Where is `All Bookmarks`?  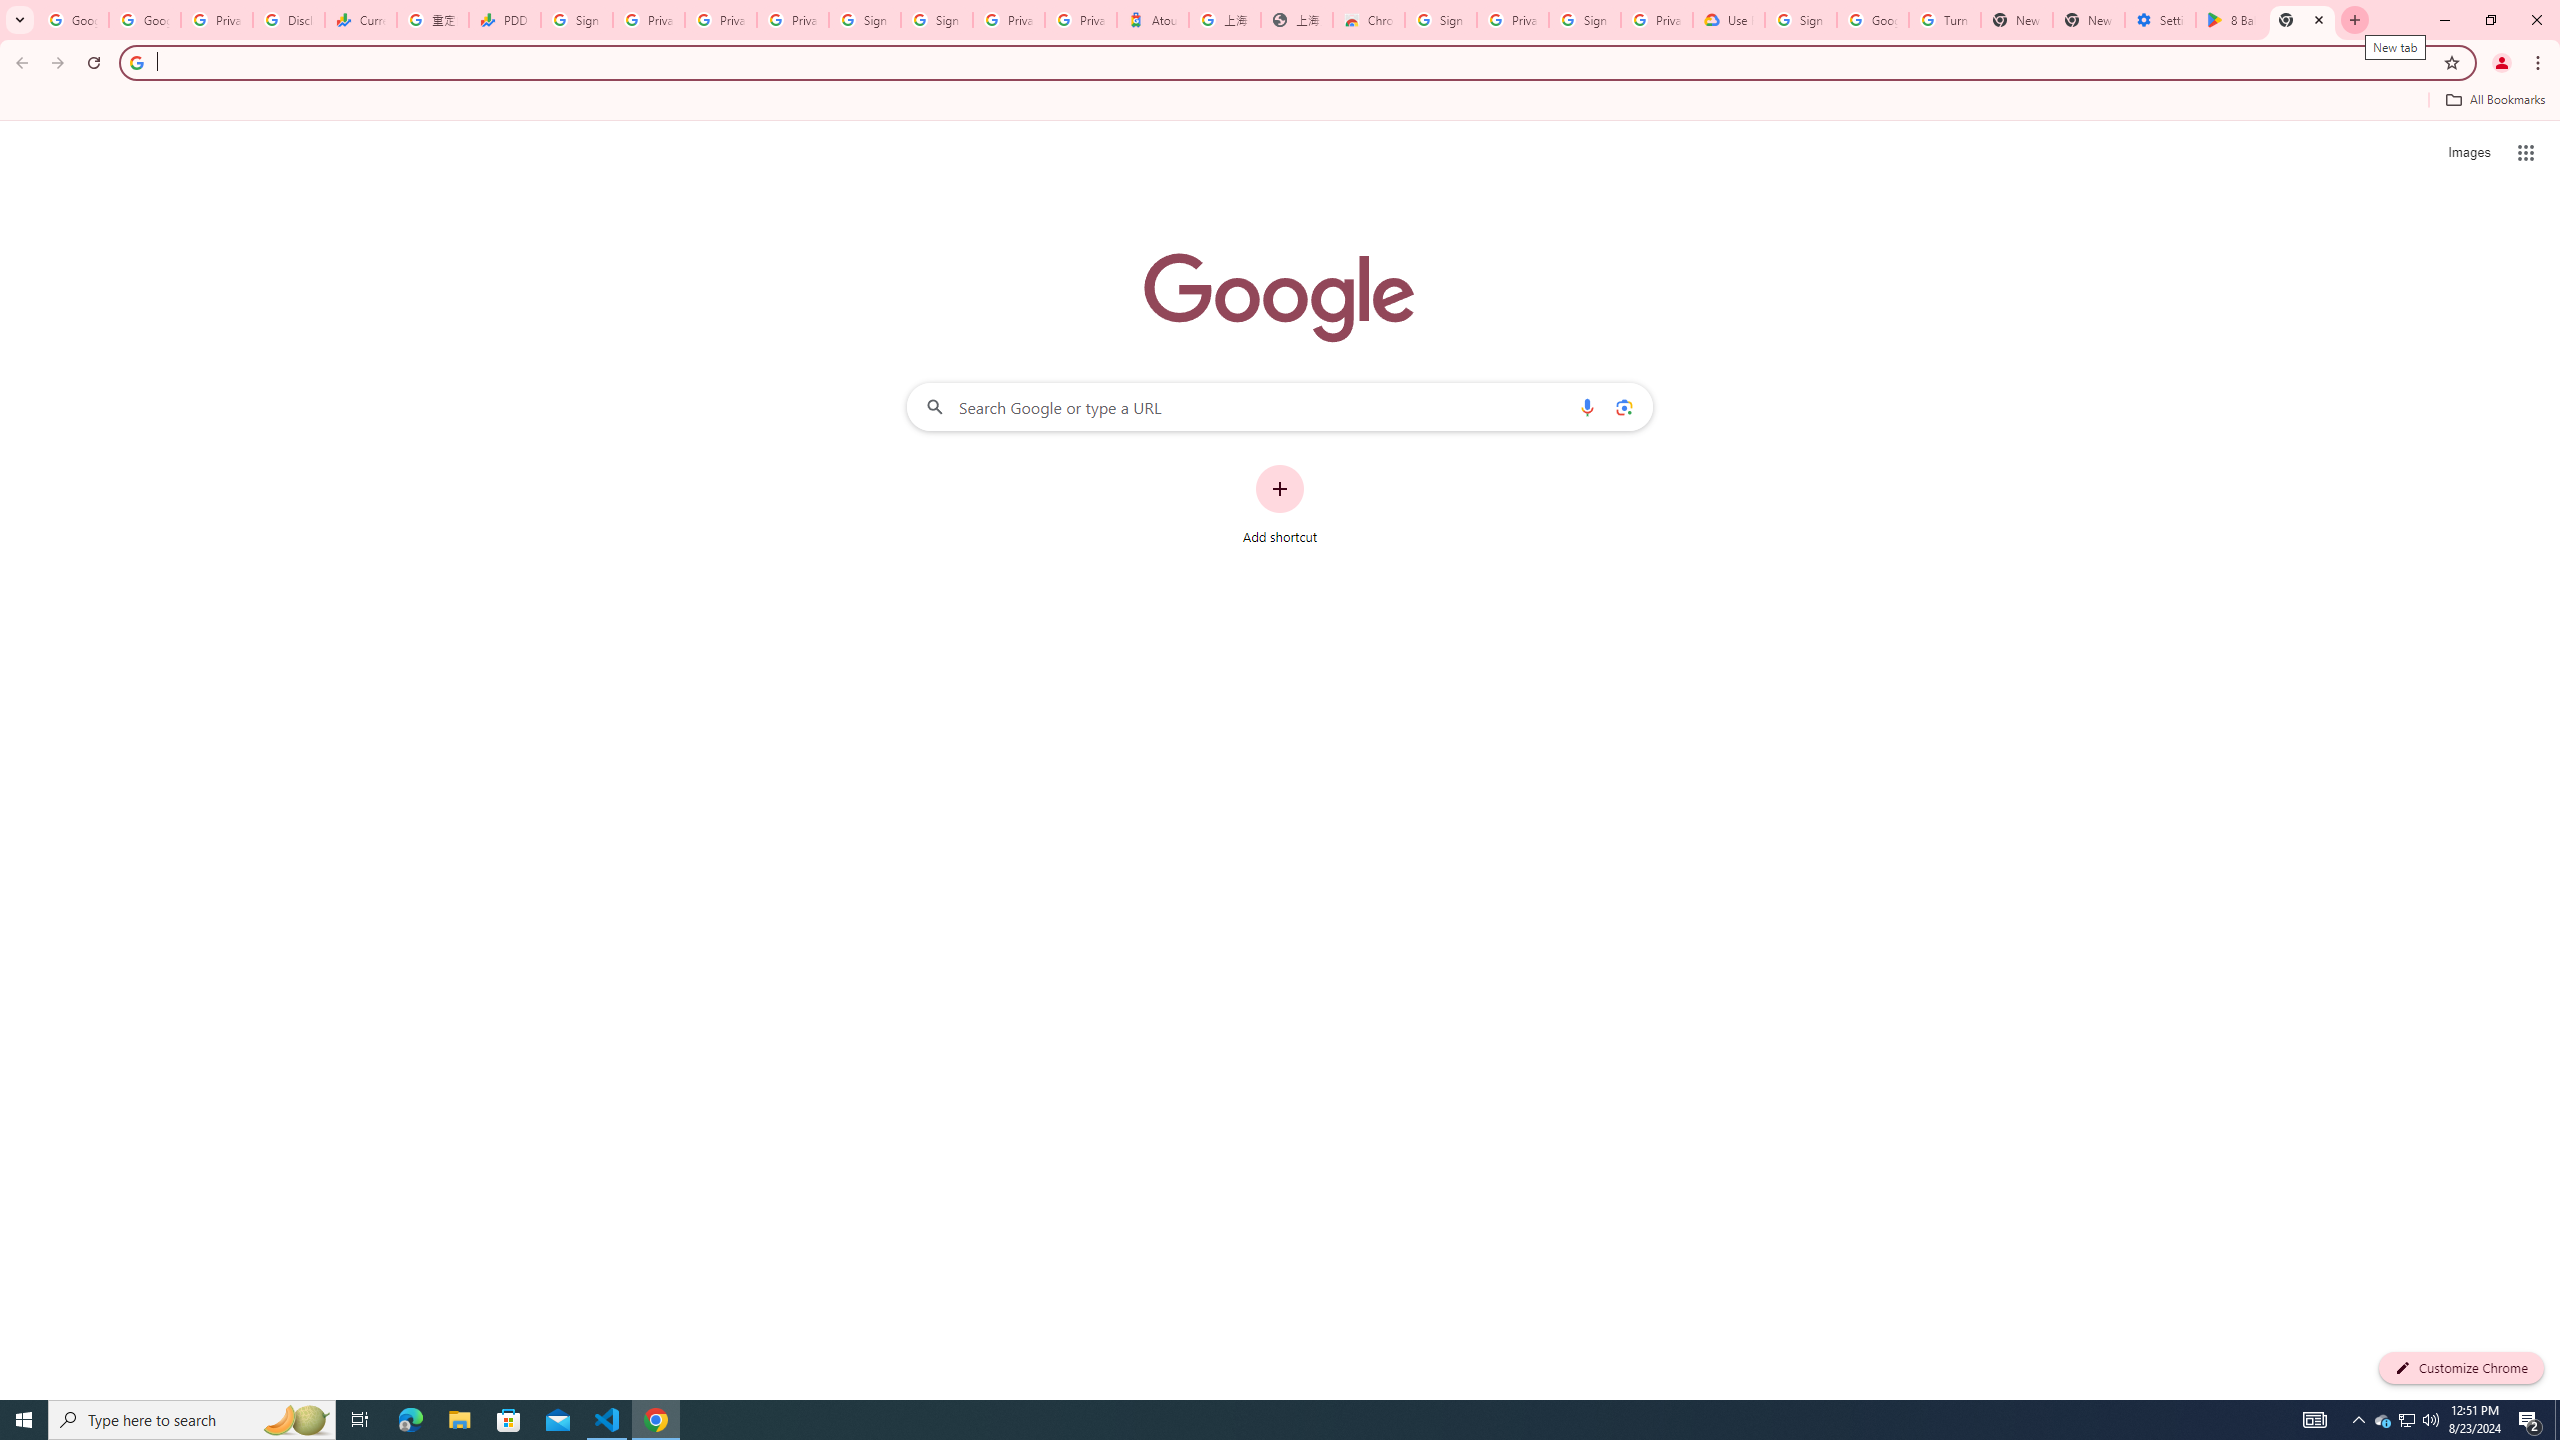 All Bookmarks is located at coordinates (2494, 100).